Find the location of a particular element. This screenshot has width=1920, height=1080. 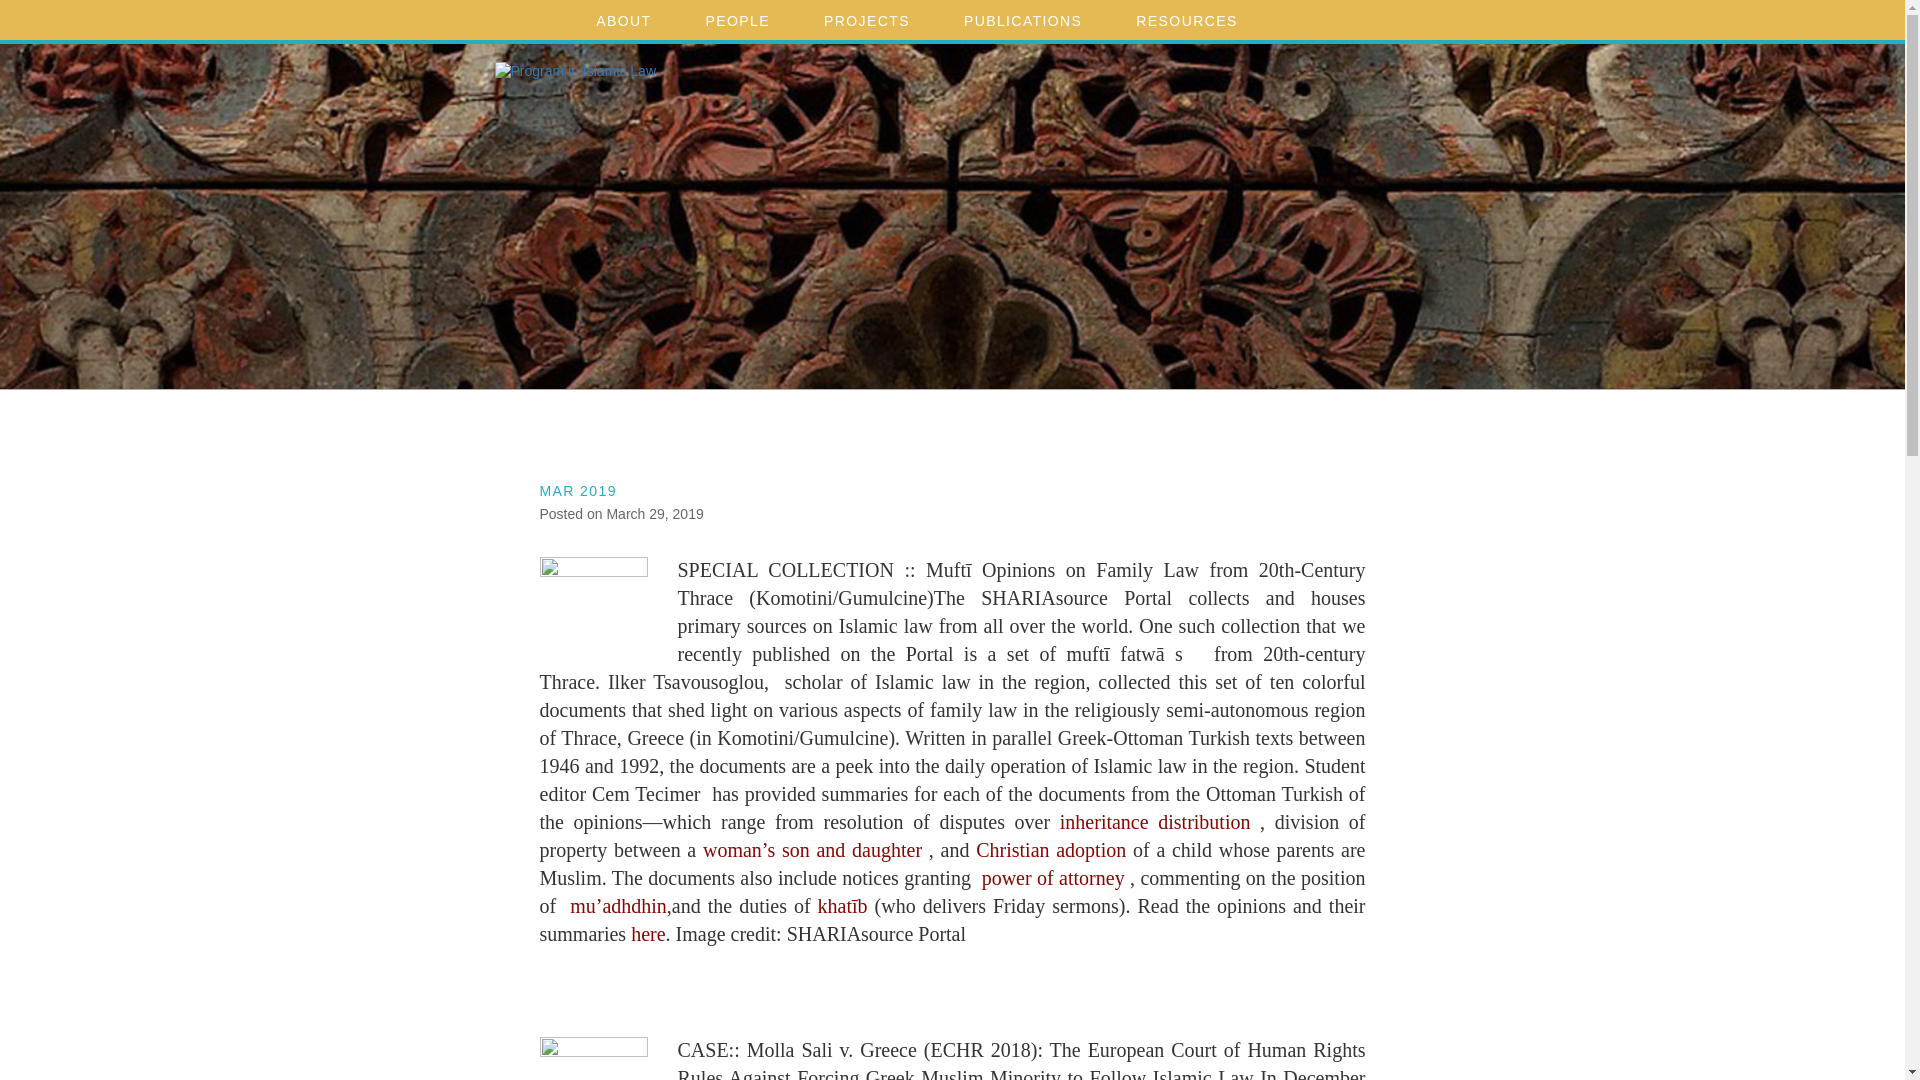

PUBLICATIONS is located at coordinates (1030, 20).